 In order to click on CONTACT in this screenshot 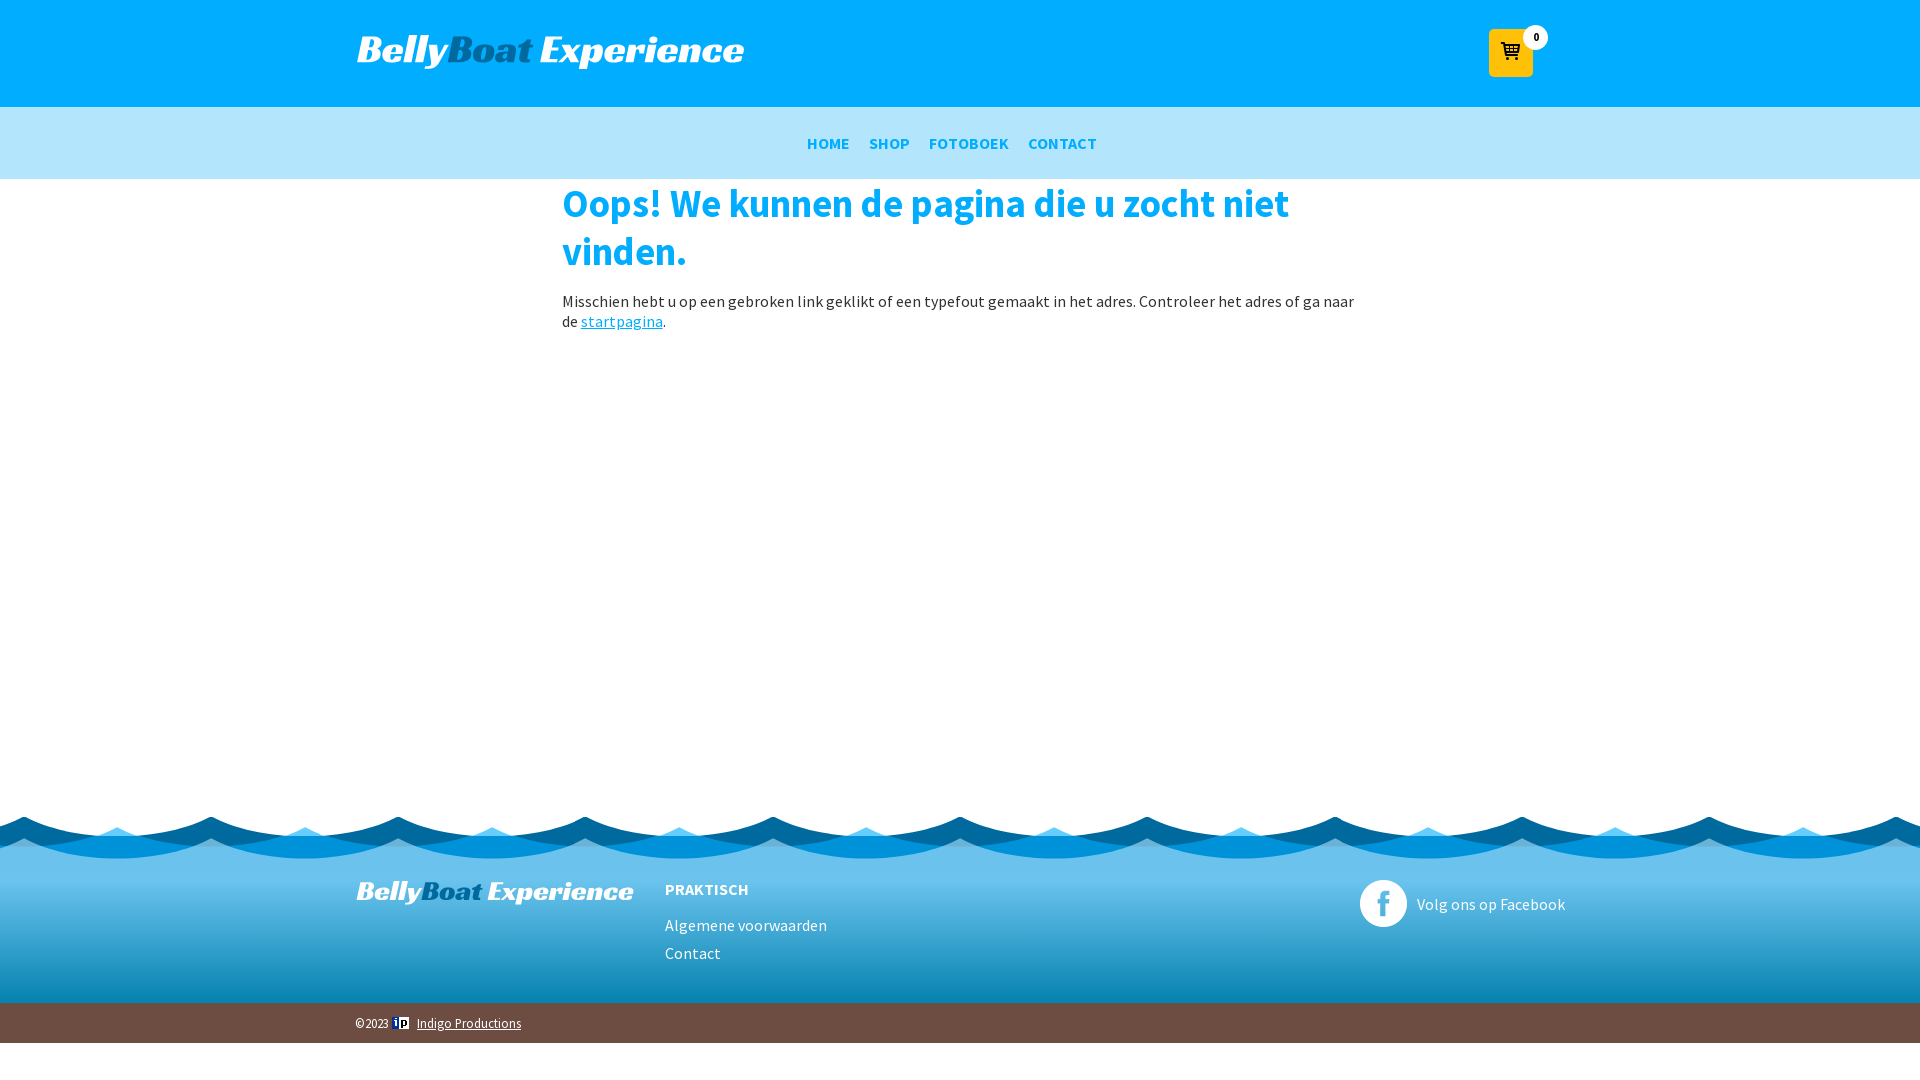, I will do `click(1062, 142)`.